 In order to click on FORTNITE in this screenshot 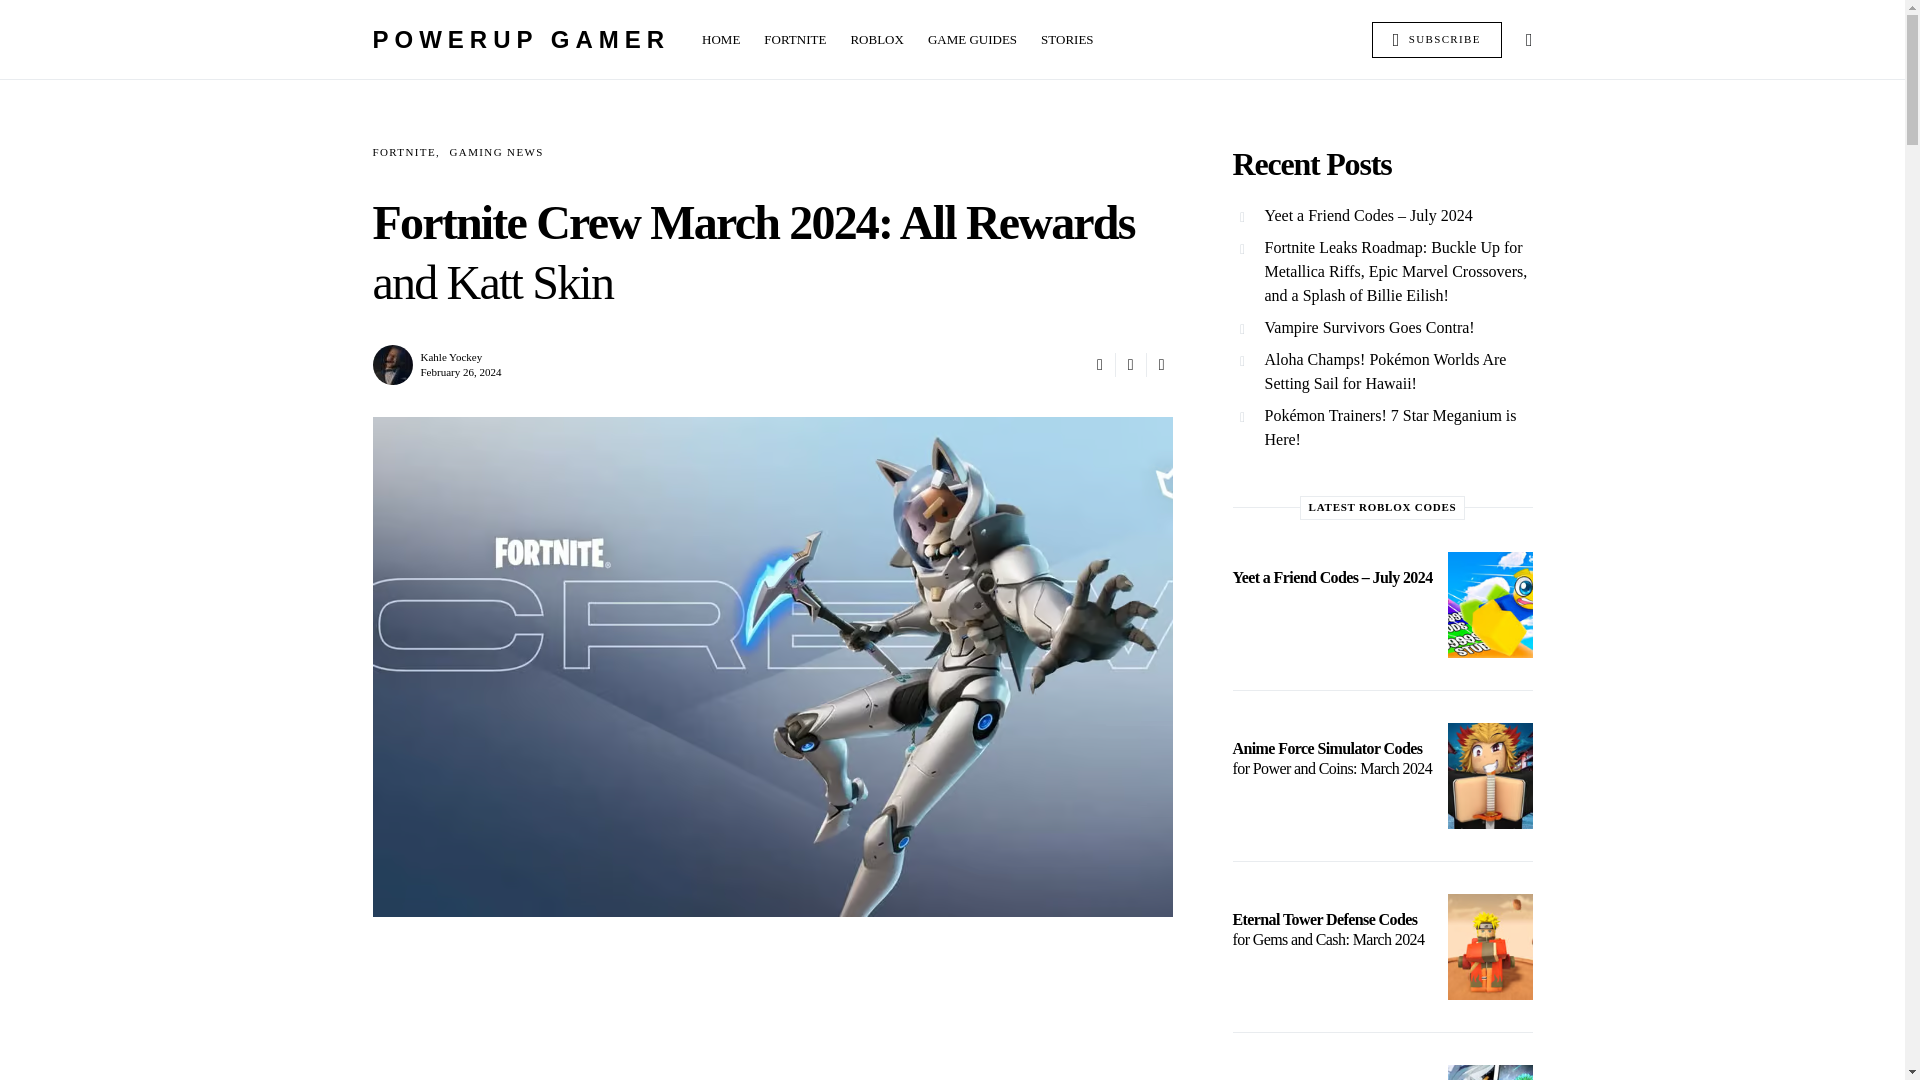, I will do `click(404, 151)`.